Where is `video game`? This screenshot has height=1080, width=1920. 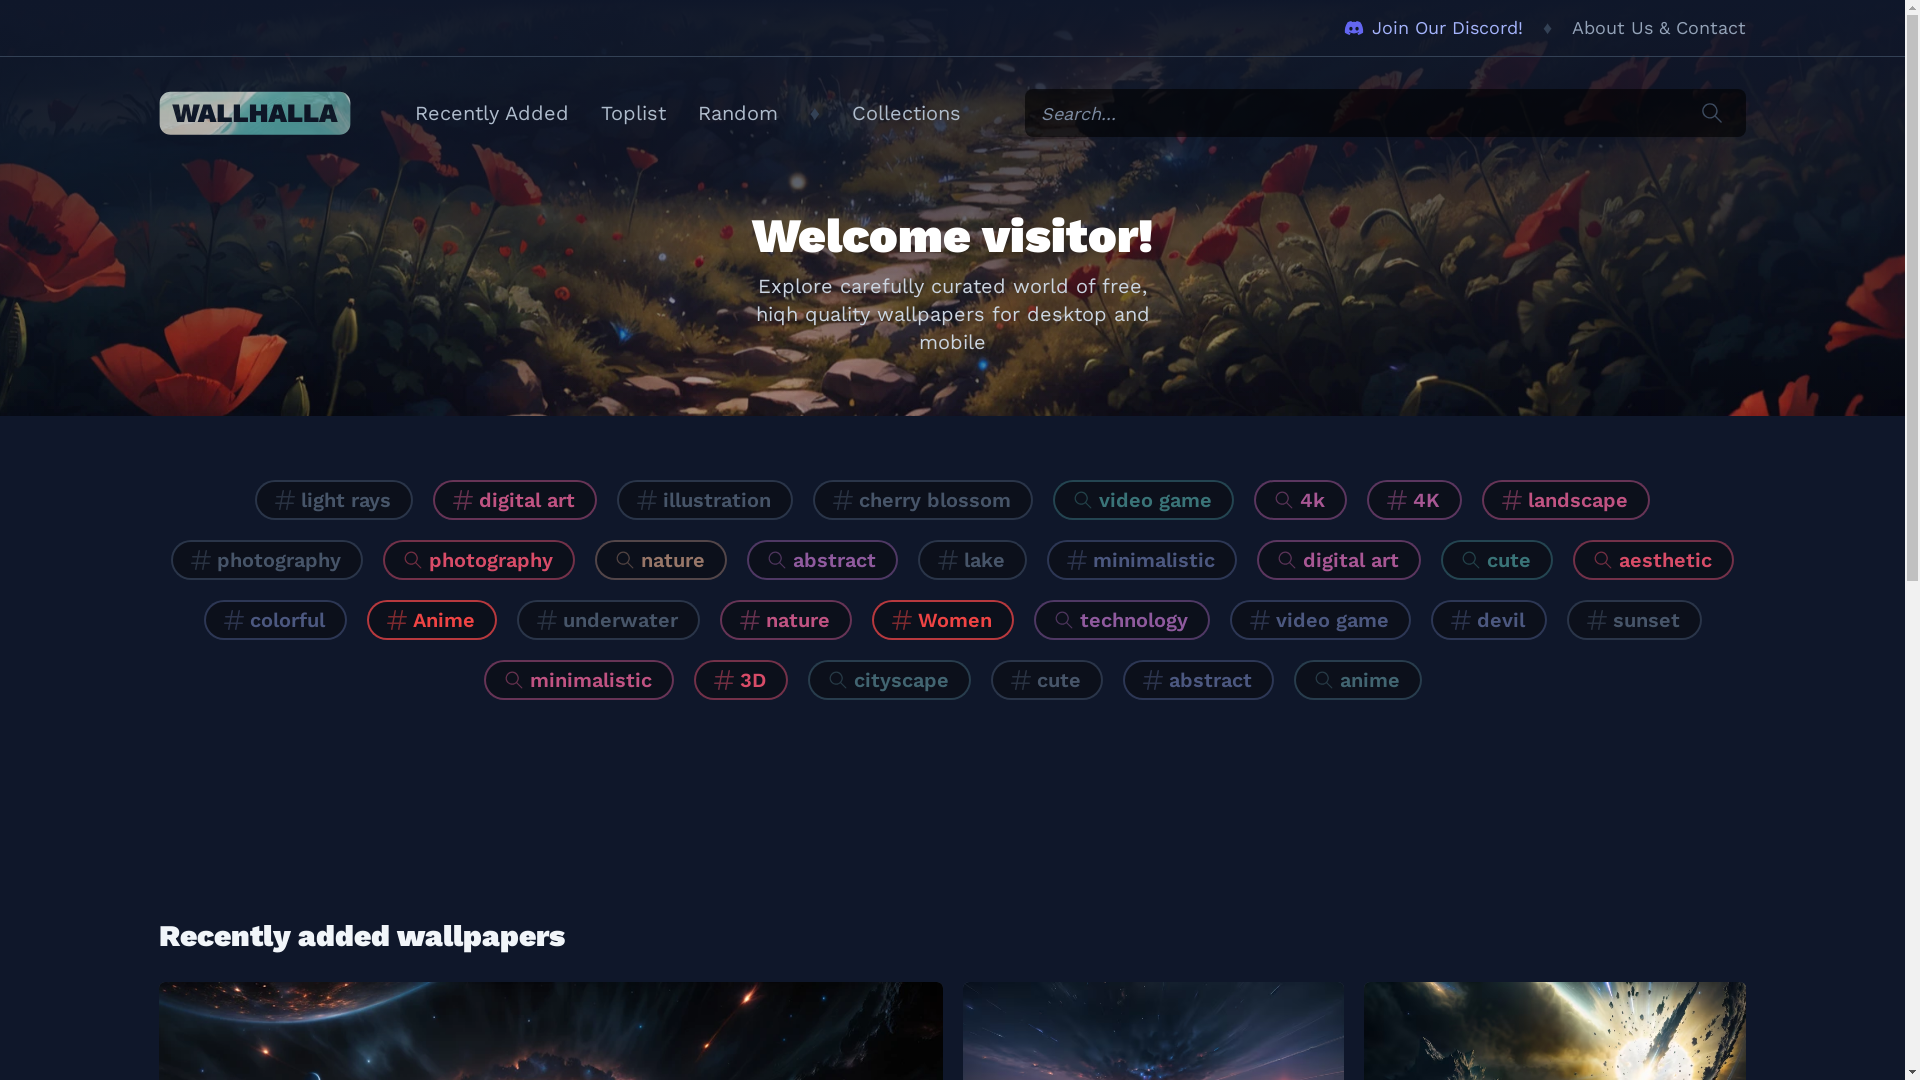
video game is located at coordinates (1320, 620).